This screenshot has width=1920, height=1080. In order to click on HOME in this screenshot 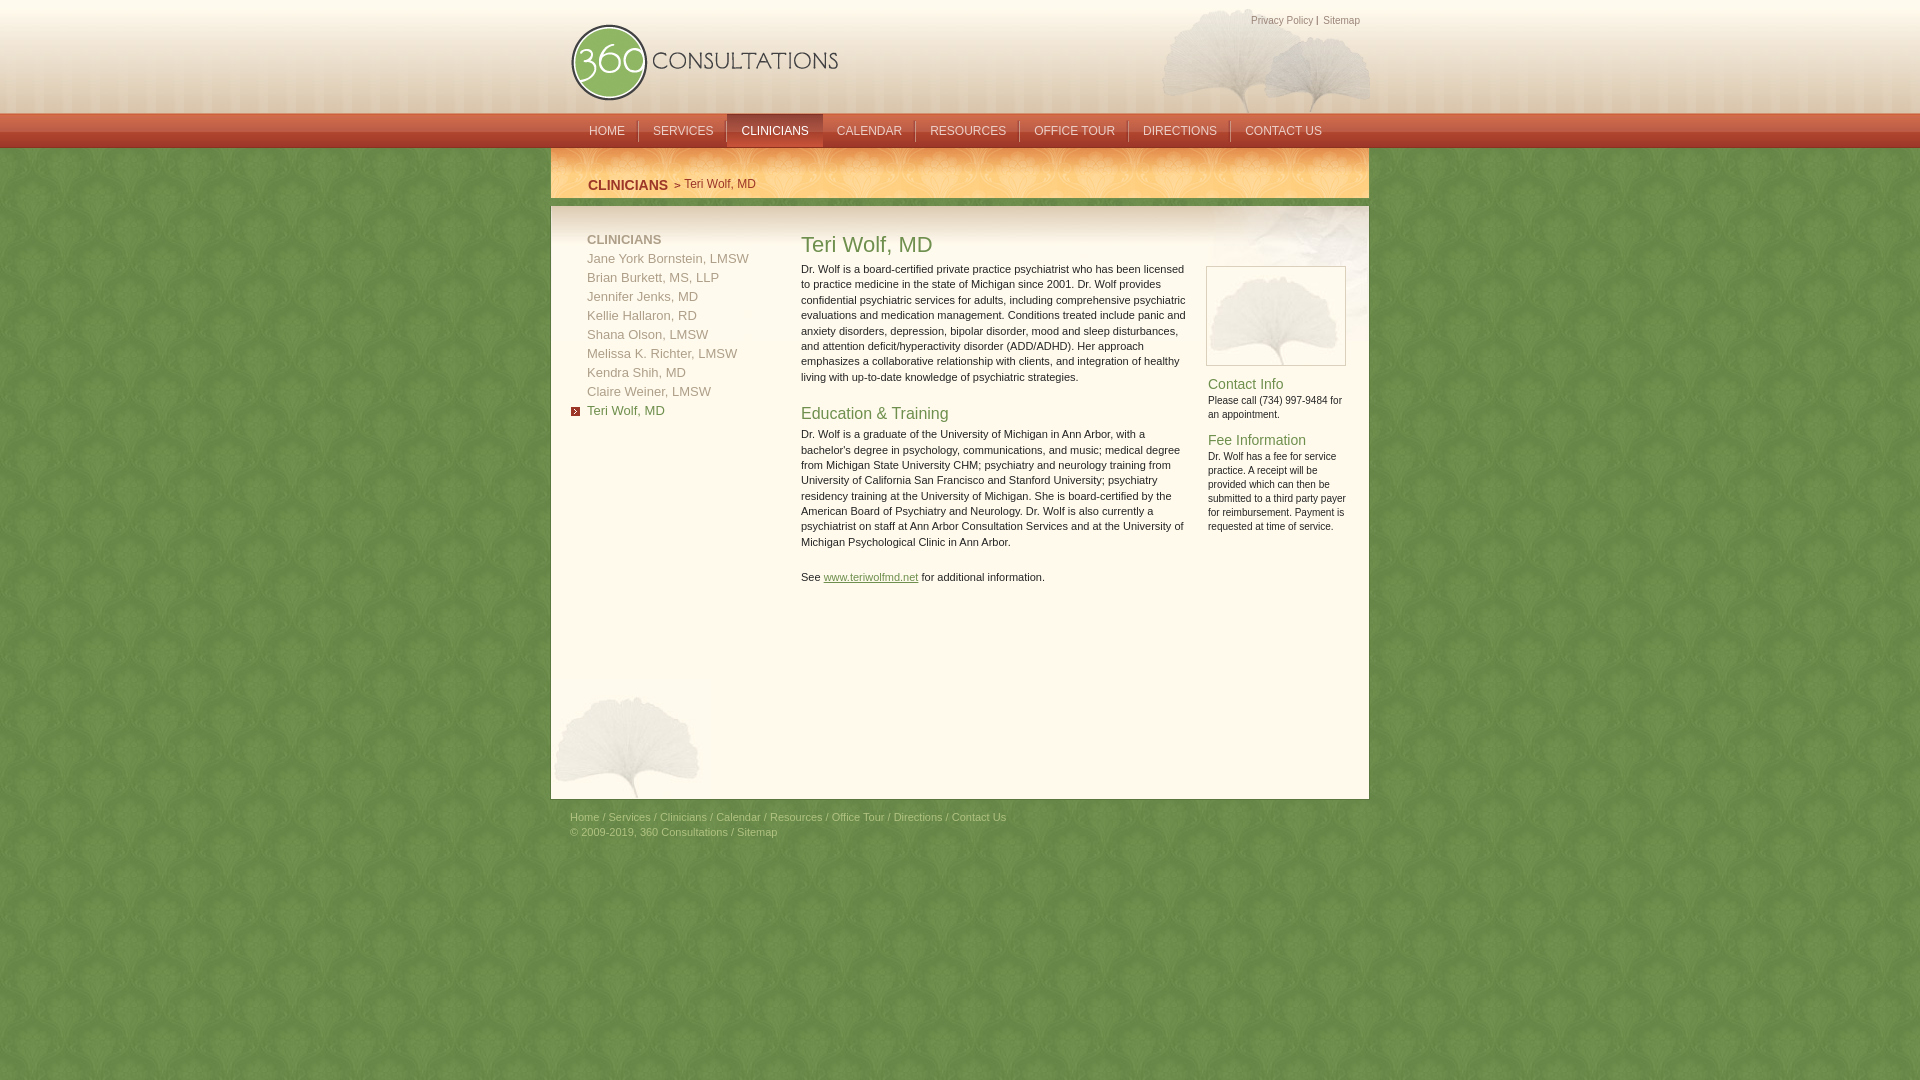, I will do `click(607, 126)`.